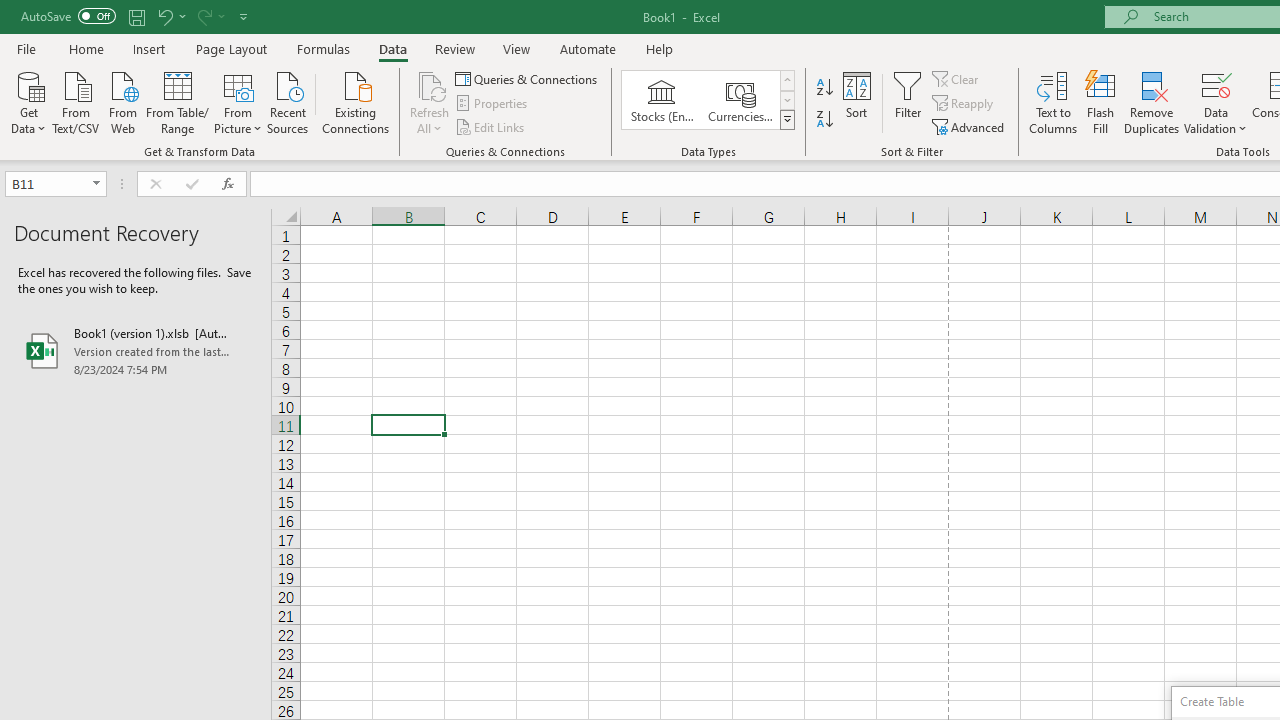 The width and height of the screenshot is (1280, 720). I want to click on Text to Columns..., so click(1053, 102).